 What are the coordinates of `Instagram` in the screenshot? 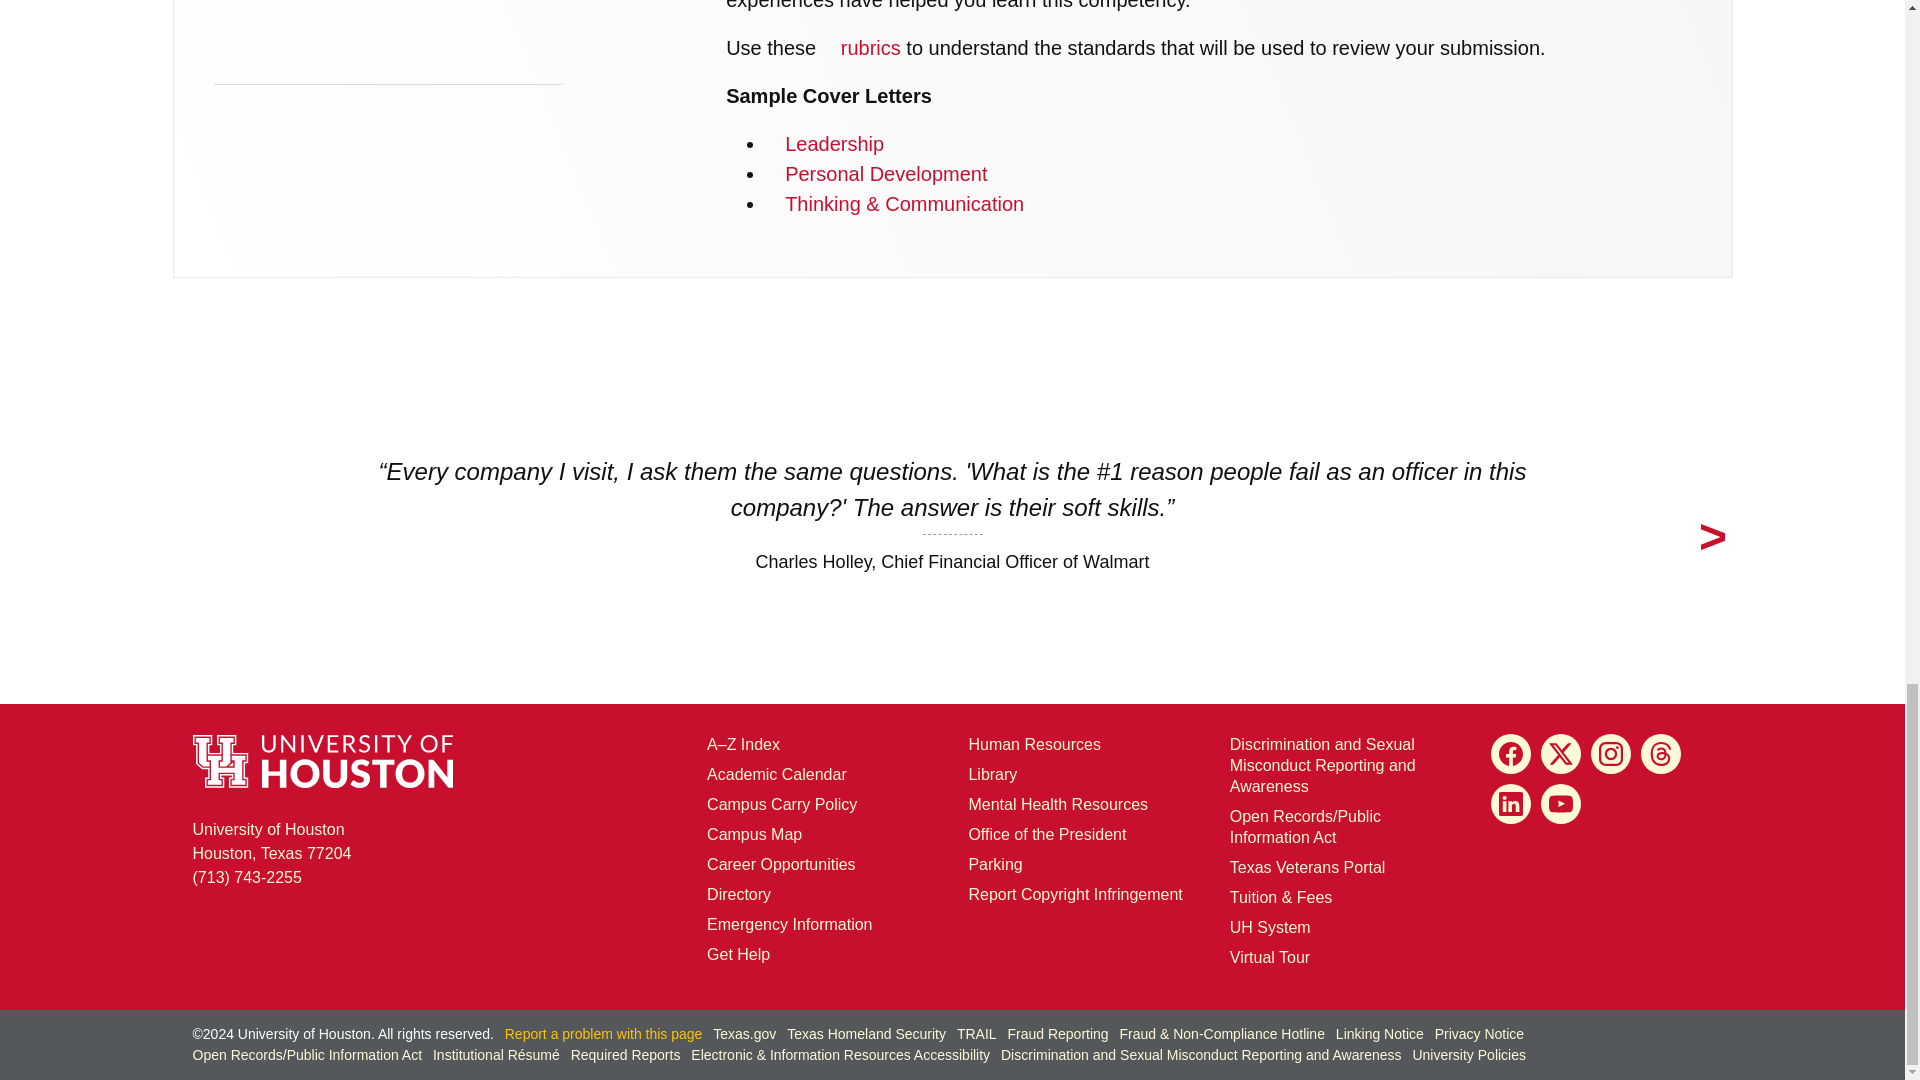 It's located at (1610, 754).